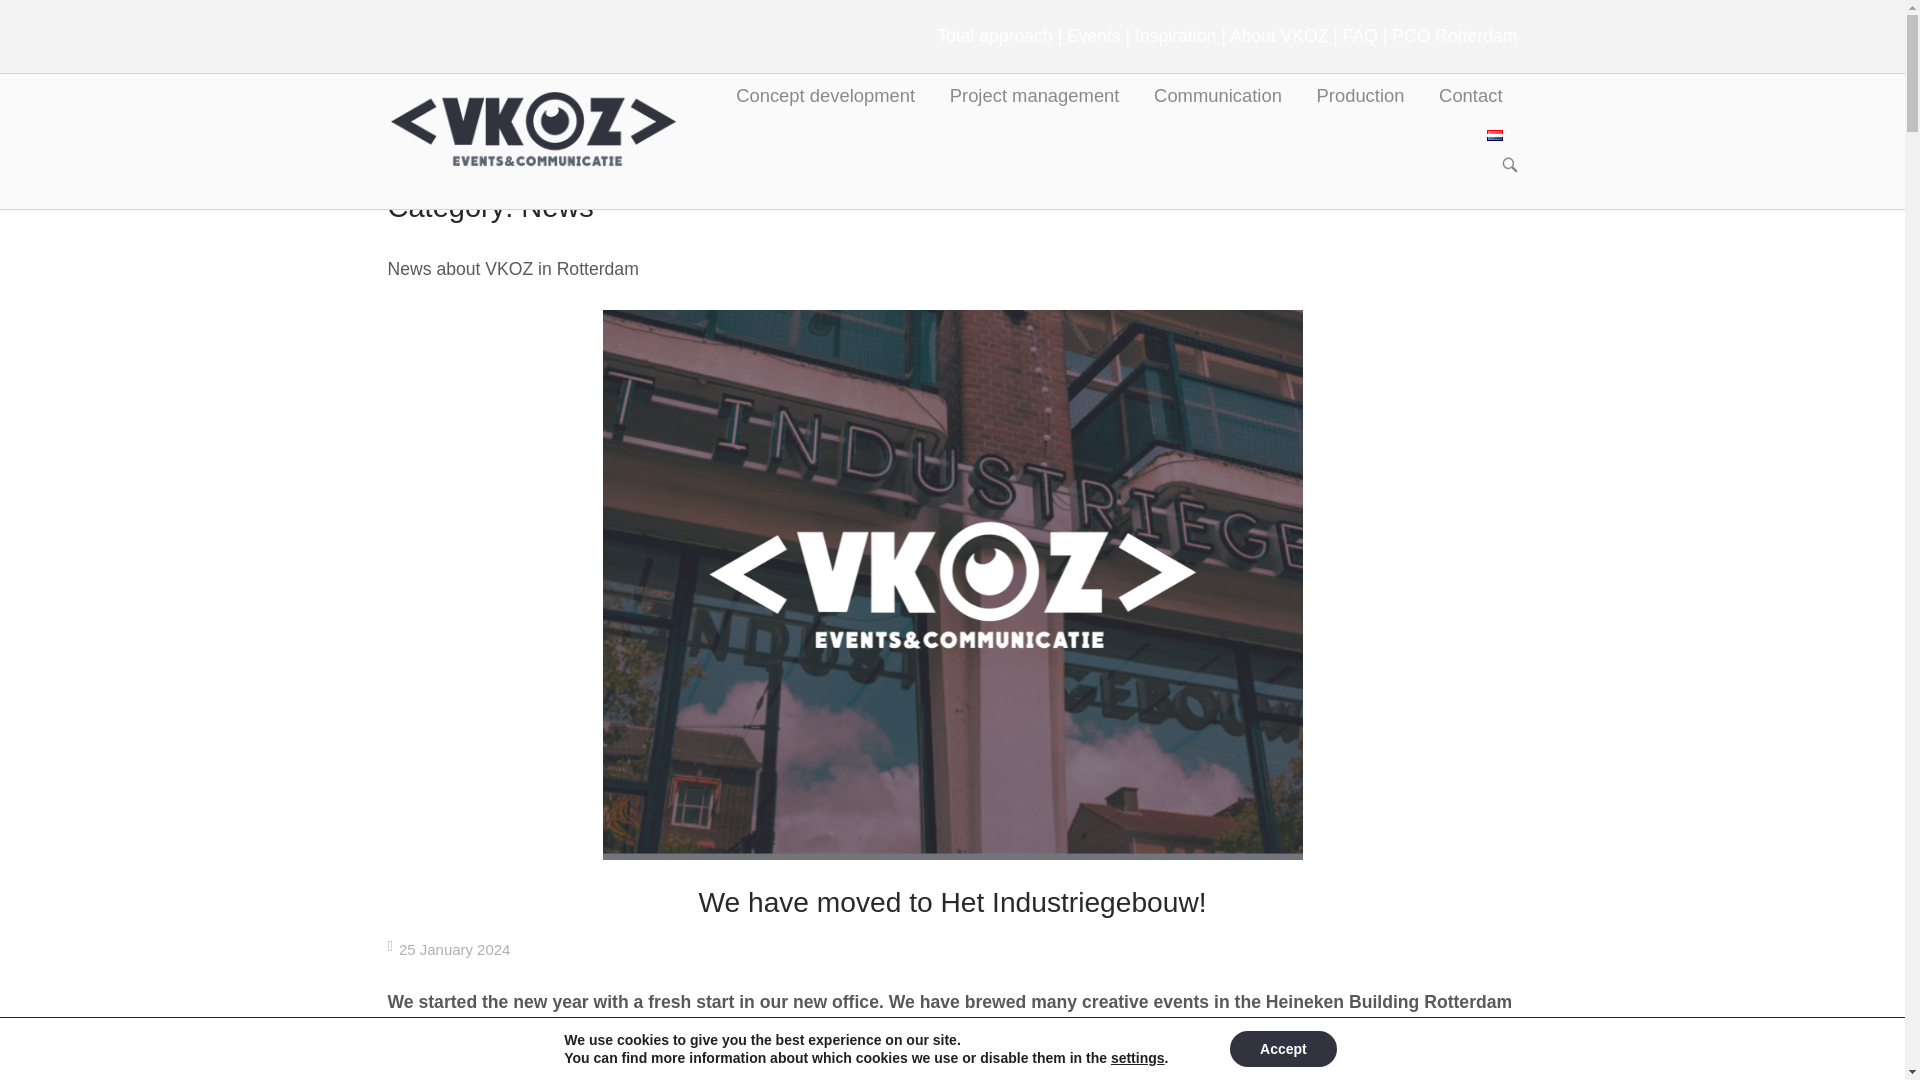  Describe the element at coordinates (1470, 96) in the screenshot. I see `Contact` at that location.